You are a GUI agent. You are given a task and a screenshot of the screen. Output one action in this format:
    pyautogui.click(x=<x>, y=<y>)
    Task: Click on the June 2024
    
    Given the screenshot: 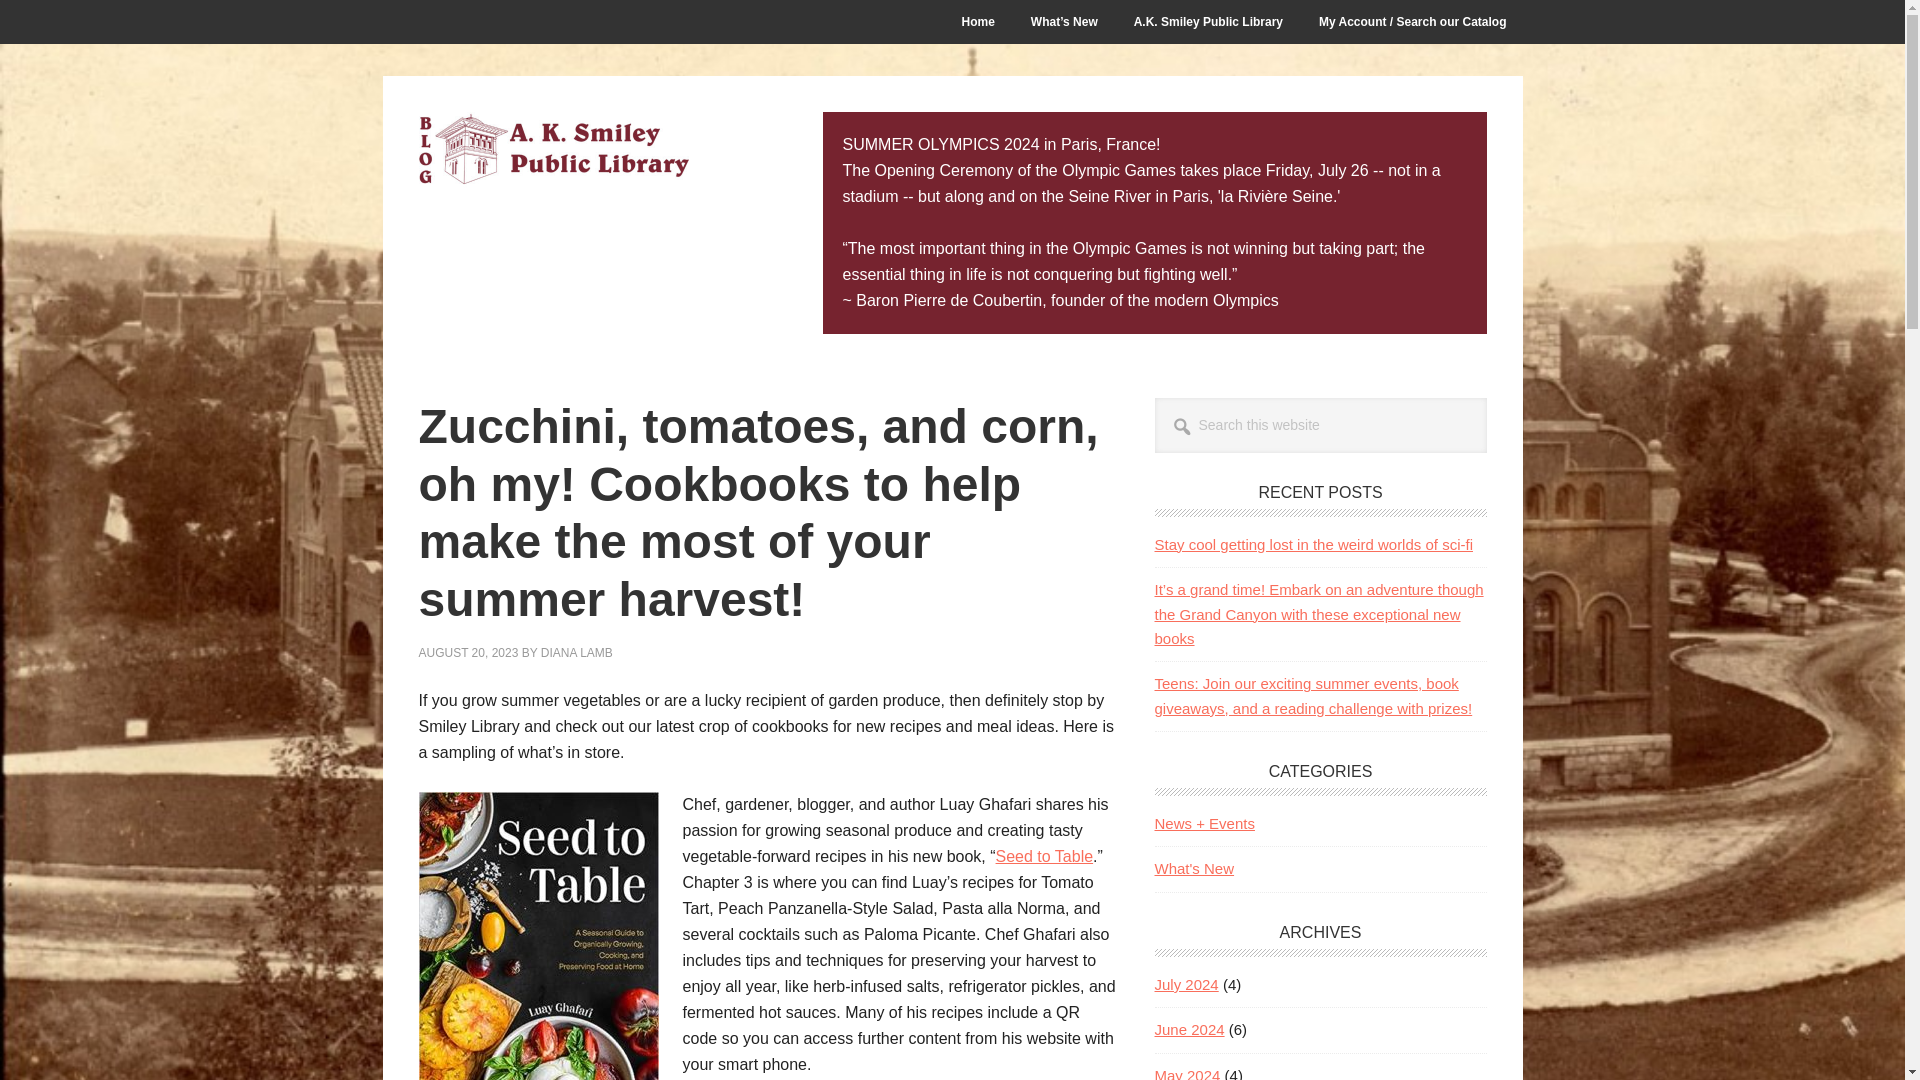 What is the action you would take?
    pyautogui.click(x=1188, y=1028)
    